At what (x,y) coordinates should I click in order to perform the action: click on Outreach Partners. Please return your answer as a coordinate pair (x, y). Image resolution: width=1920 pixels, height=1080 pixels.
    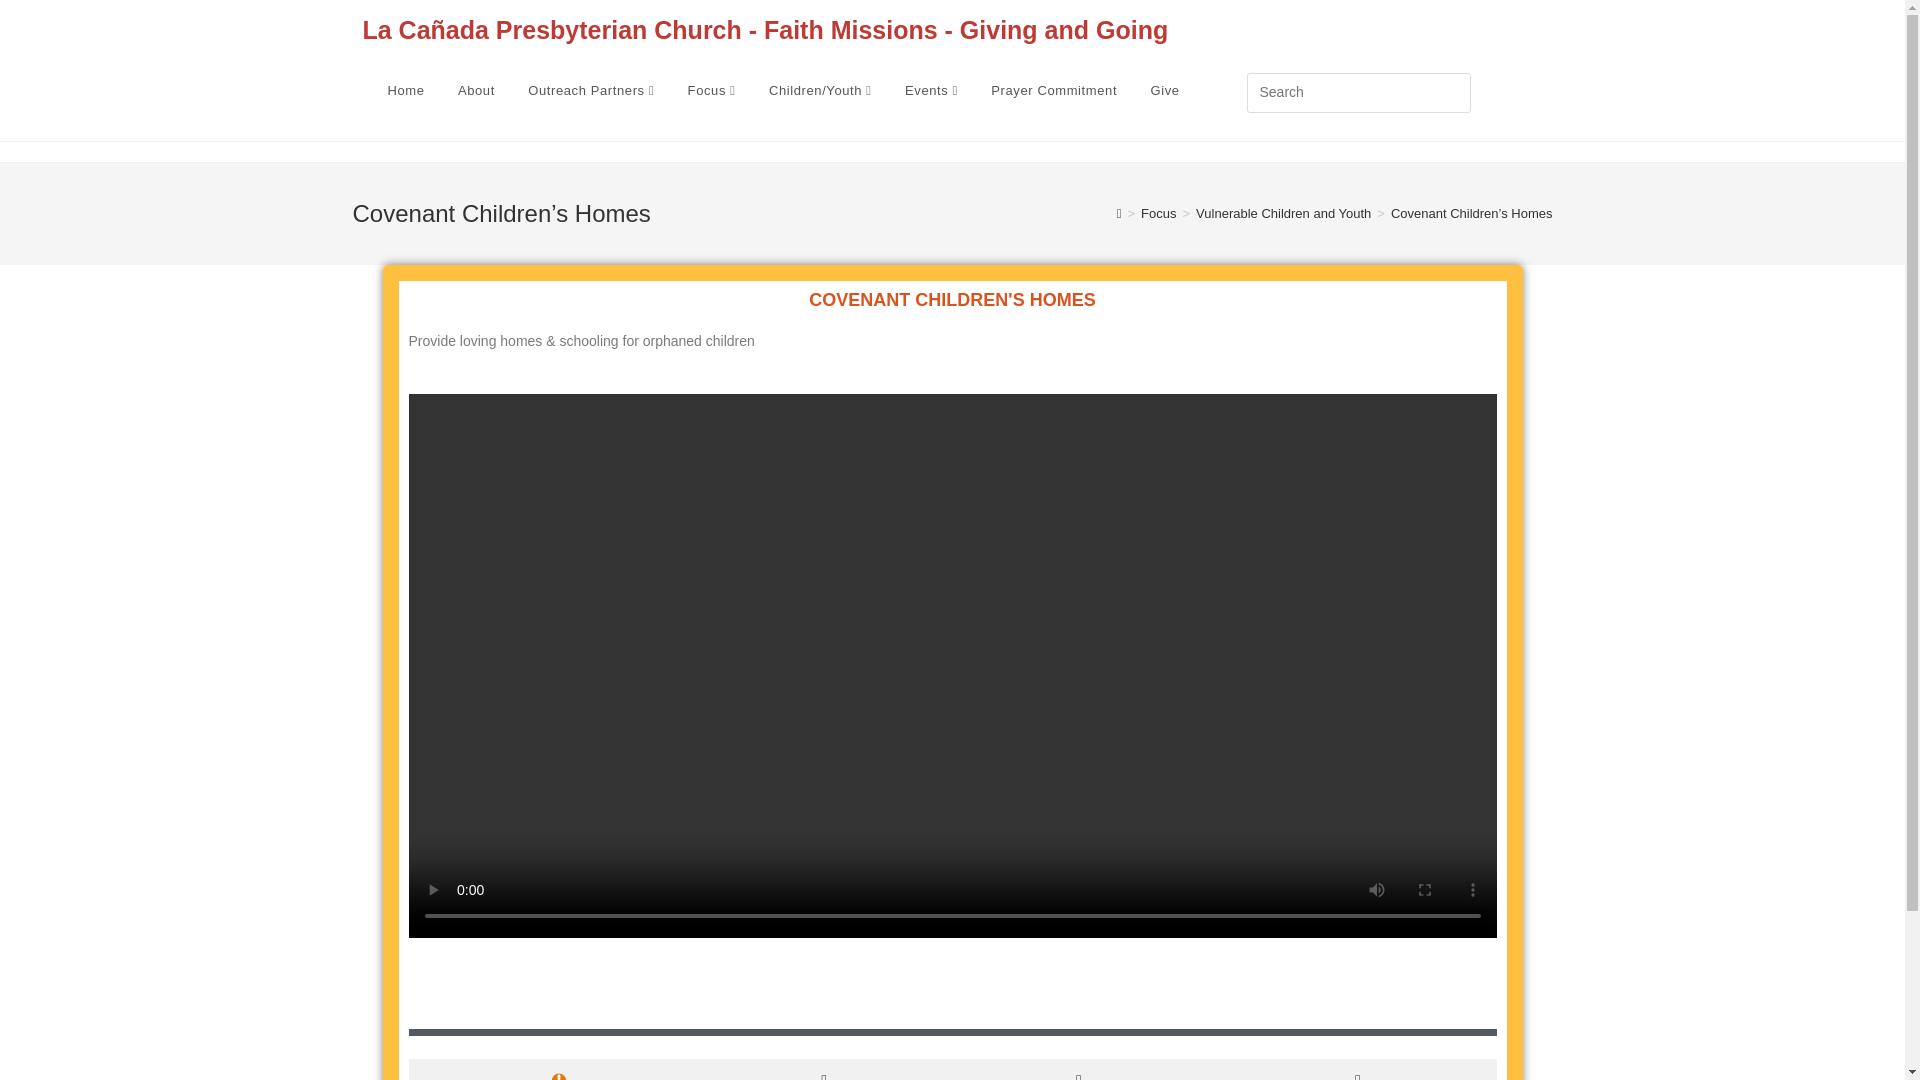
    Looking at the image, I should click on (590, 91).